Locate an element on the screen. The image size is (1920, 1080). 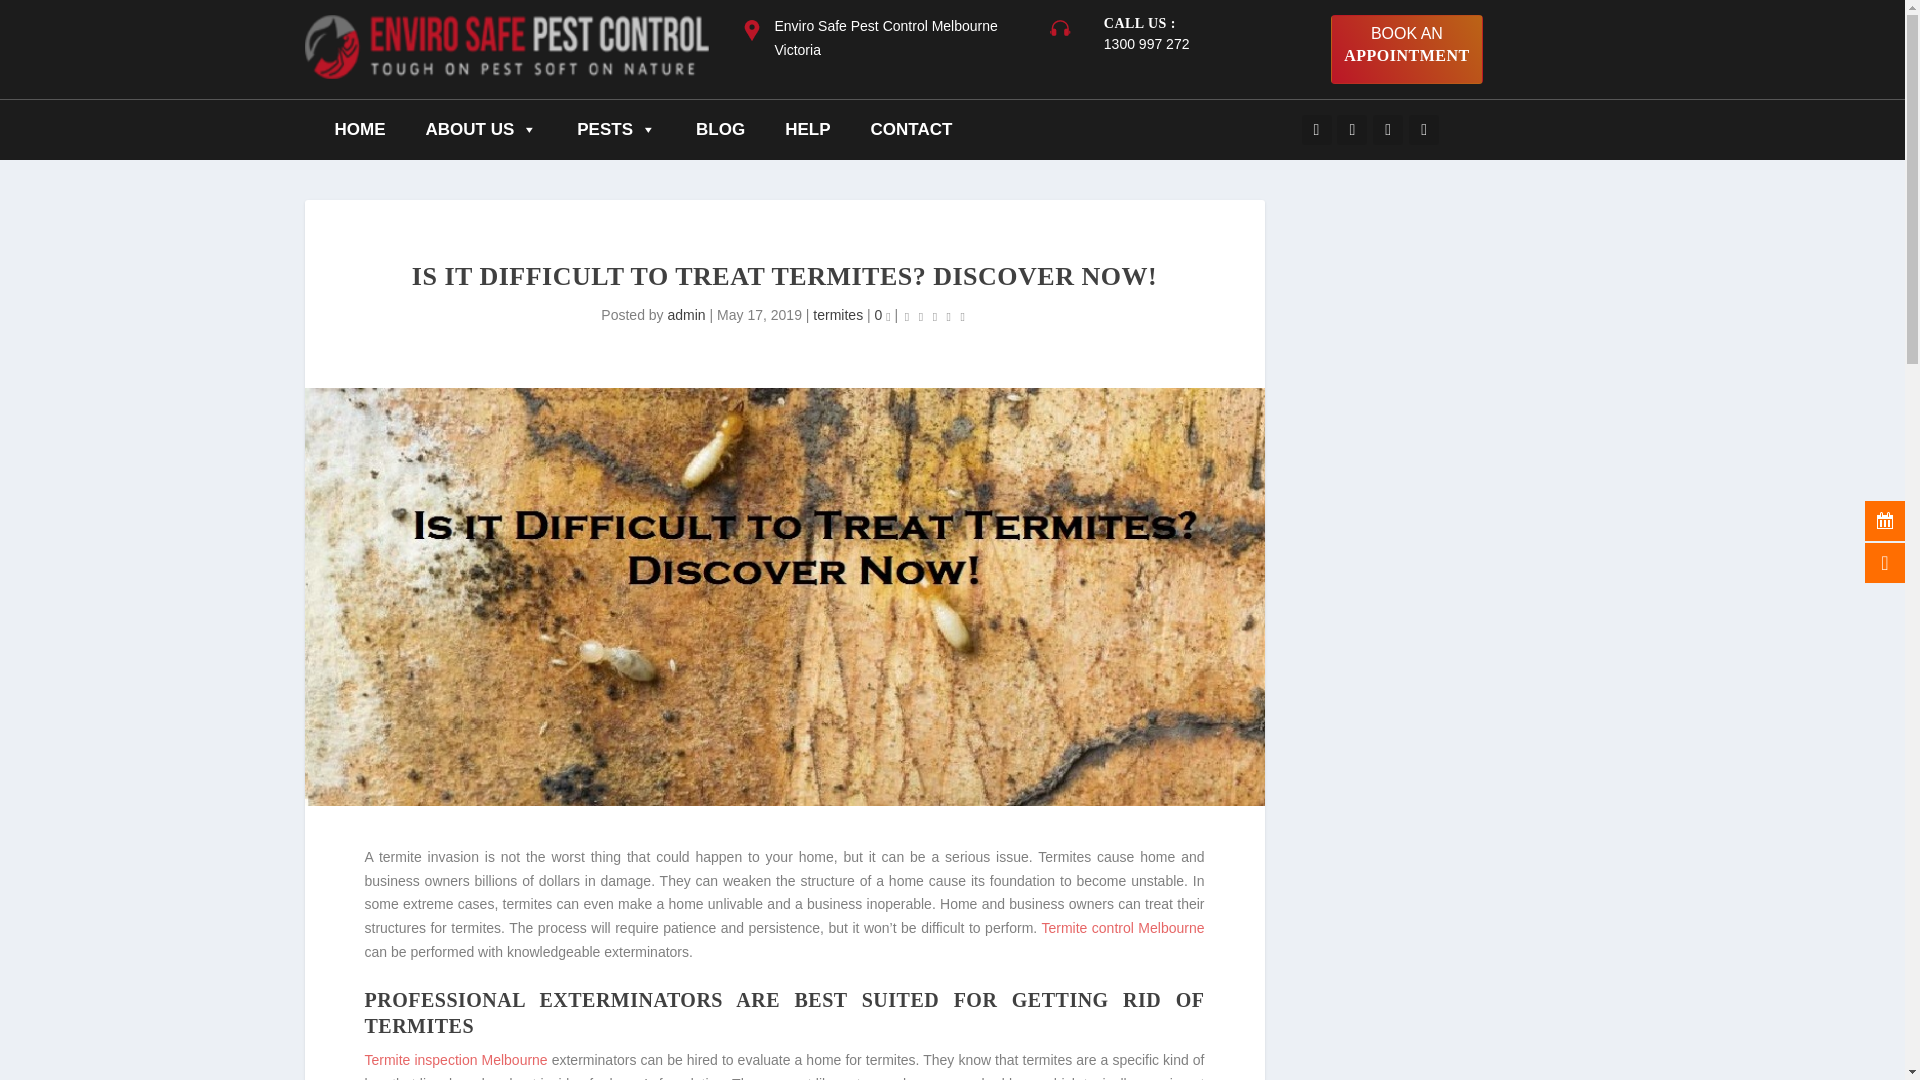
Posts by admin is located at coordinates (1406, 50).